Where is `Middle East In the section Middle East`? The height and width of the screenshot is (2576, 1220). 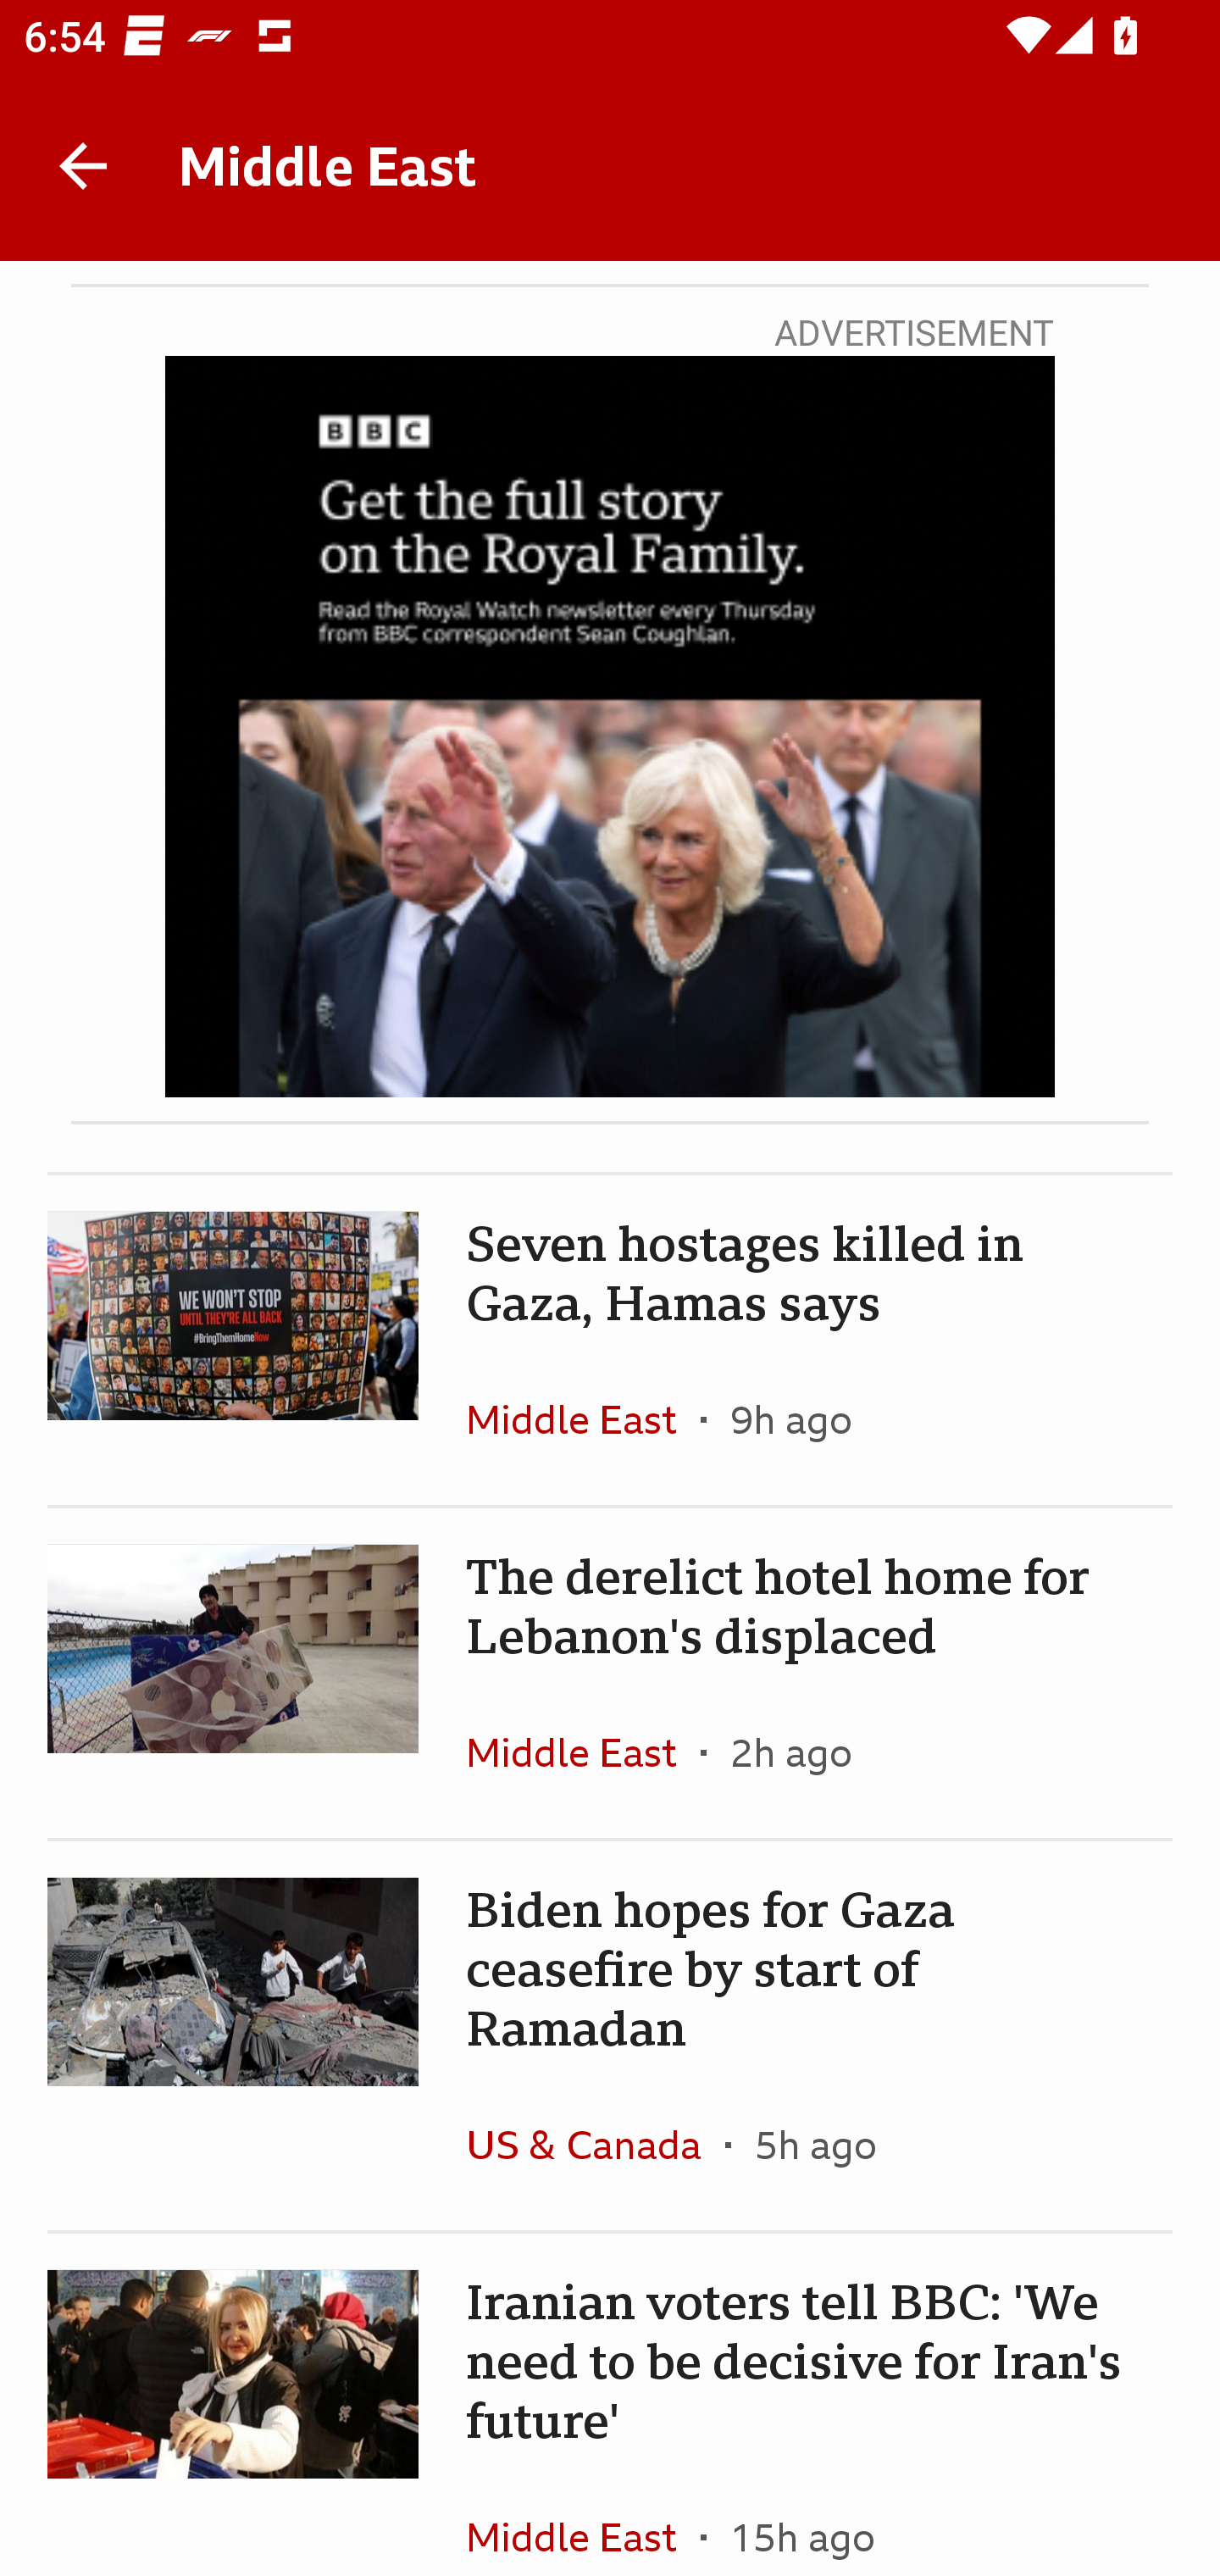 Middle East In the section Middle East is located at coordinates (583, 2514).